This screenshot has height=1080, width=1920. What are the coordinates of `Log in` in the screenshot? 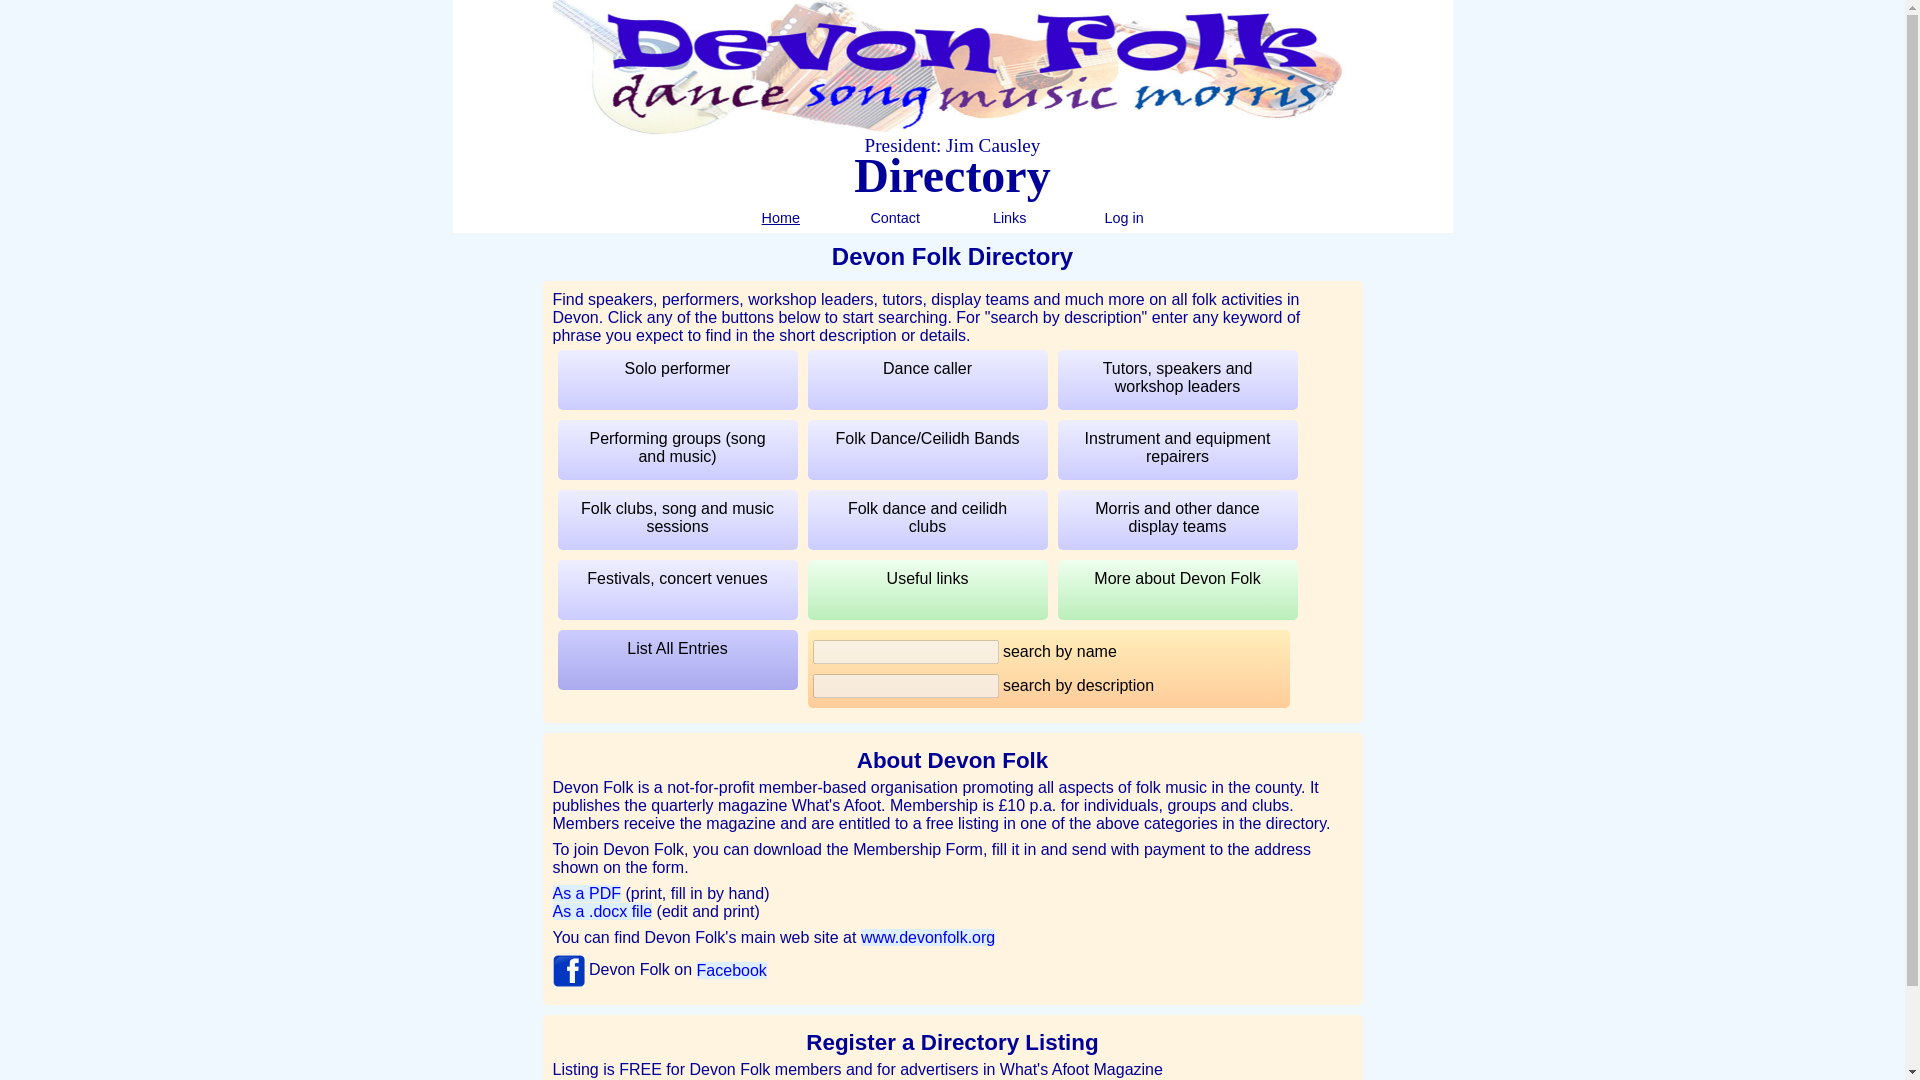 It's located at (1123, 217).